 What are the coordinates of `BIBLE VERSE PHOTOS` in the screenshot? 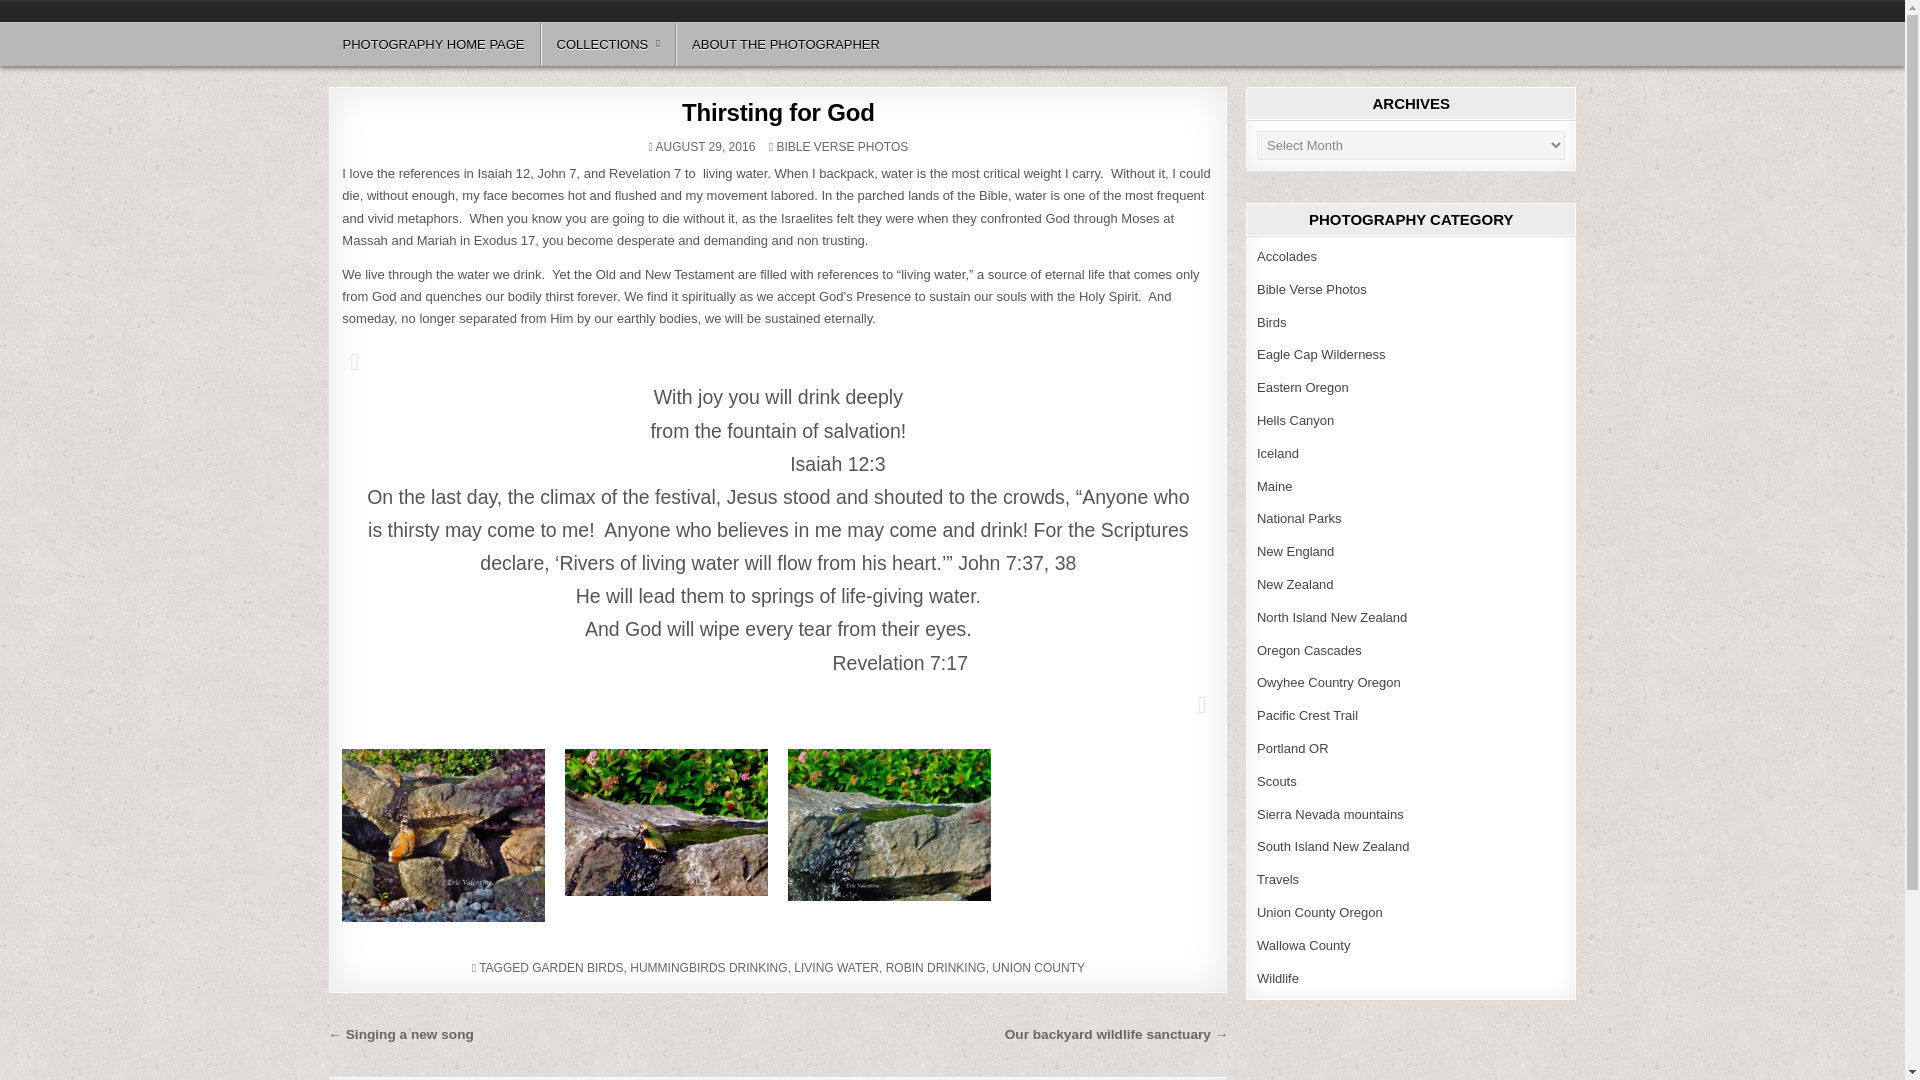 It's located at (842, 147).